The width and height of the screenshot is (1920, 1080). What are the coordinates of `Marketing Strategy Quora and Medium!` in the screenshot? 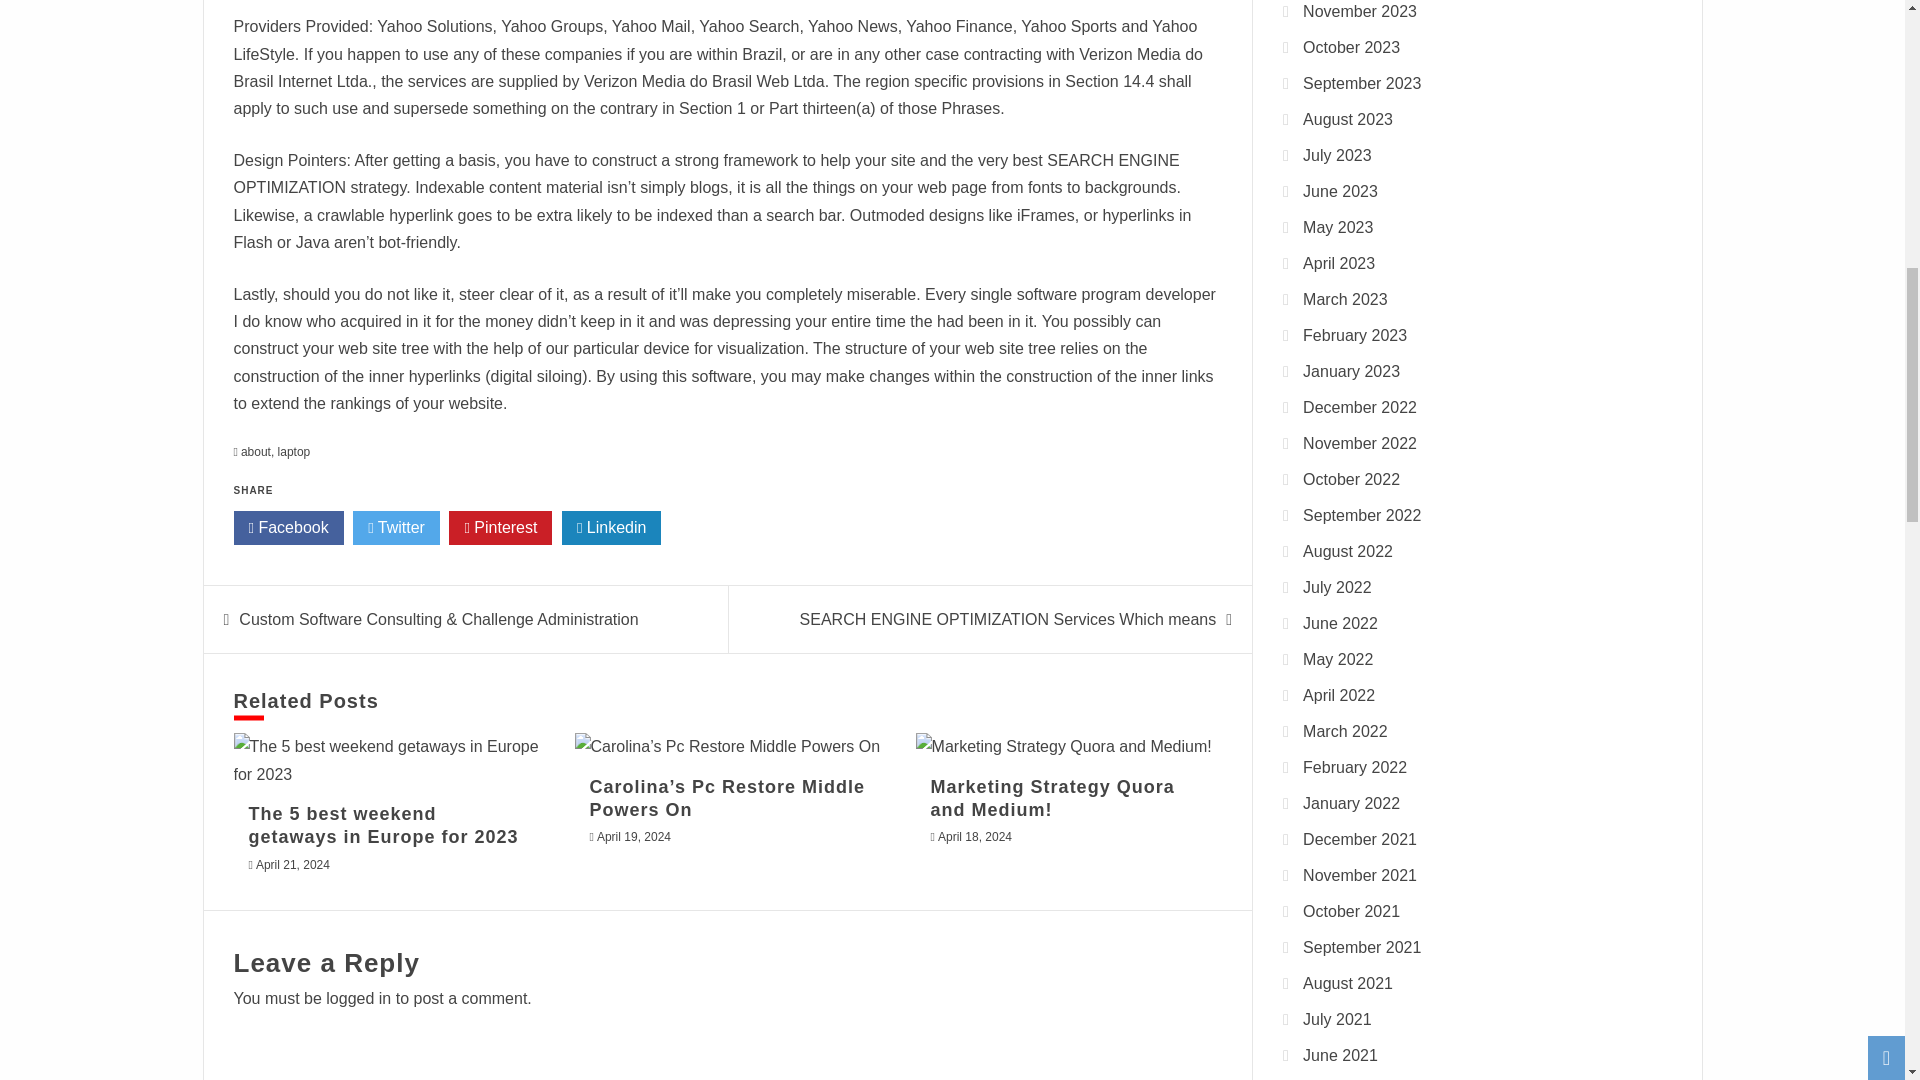 It's located at (1063, 746).